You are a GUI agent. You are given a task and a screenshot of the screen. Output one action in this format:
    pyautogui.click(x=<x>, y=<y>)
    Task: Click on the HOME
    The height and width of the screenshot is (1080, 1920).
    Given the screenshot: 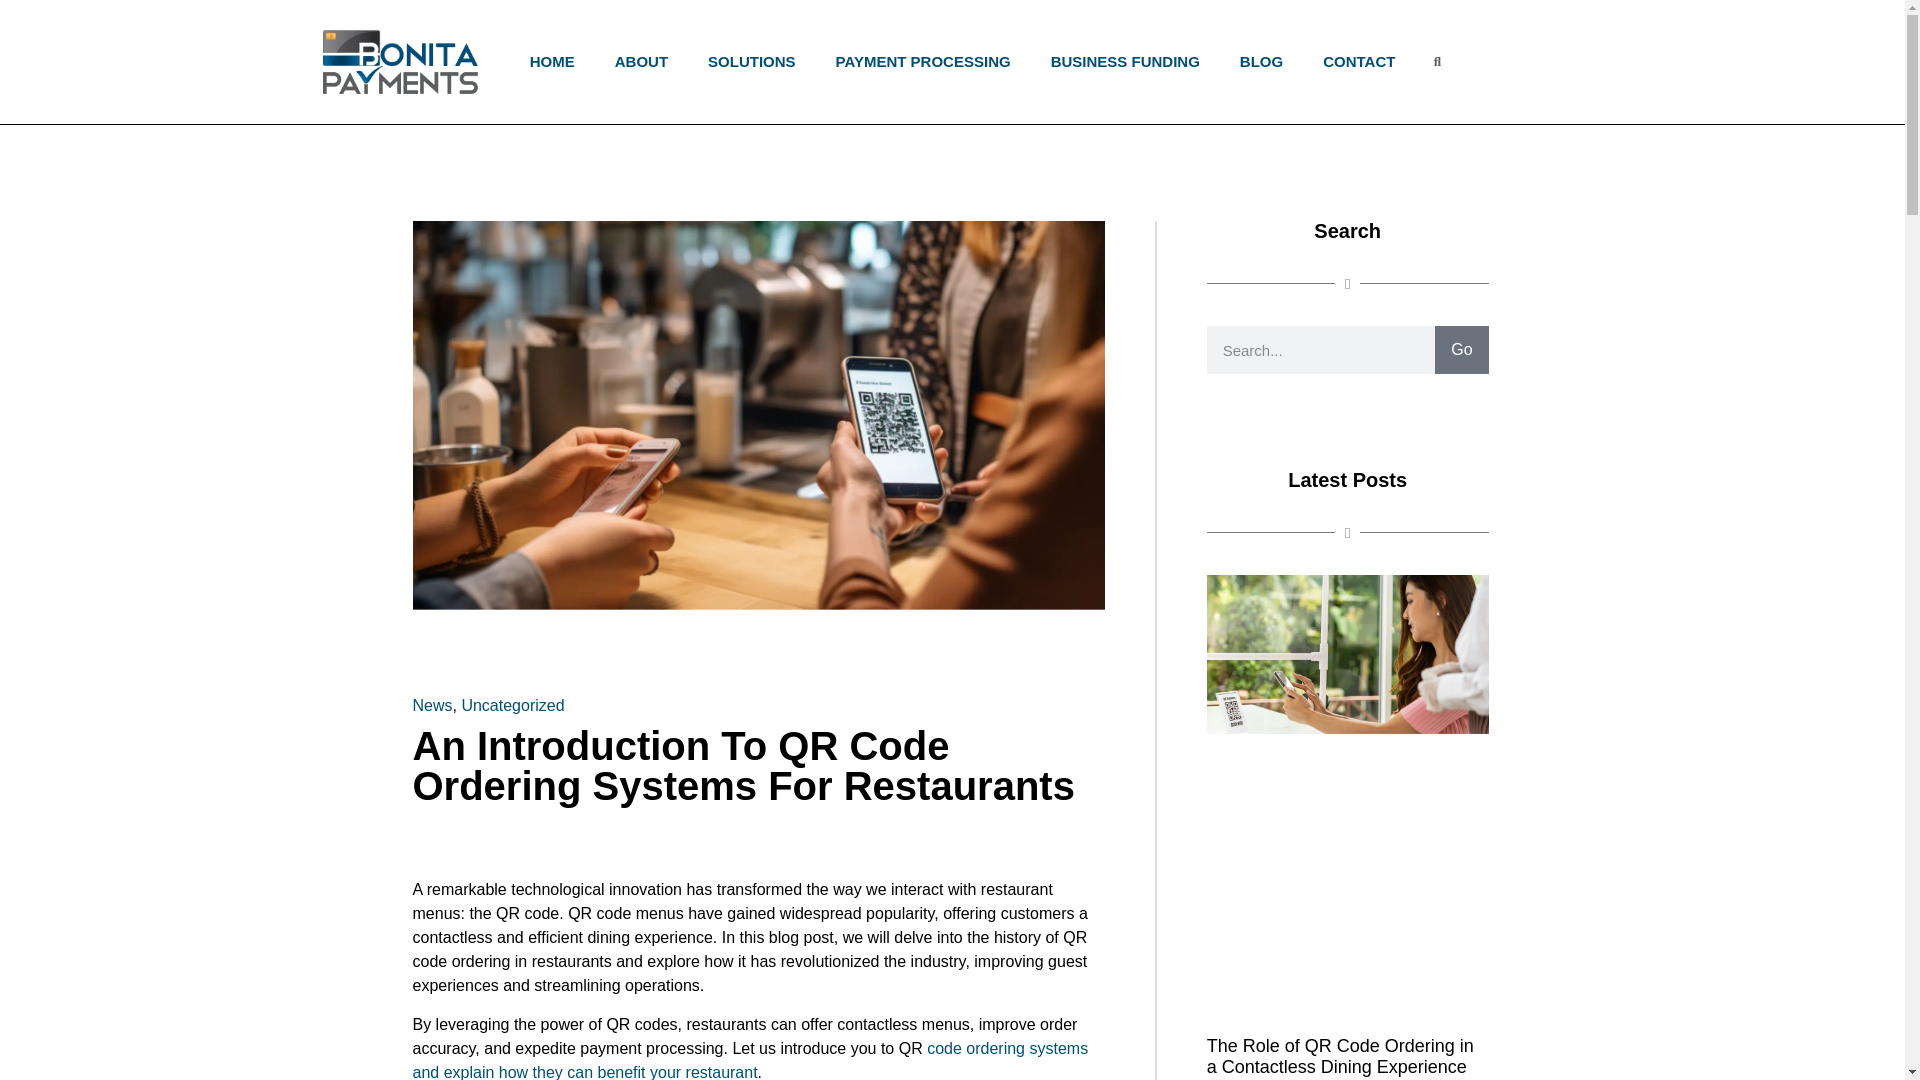 What is the action you would take?
    pyautogui.click(x=552, y=62)
    